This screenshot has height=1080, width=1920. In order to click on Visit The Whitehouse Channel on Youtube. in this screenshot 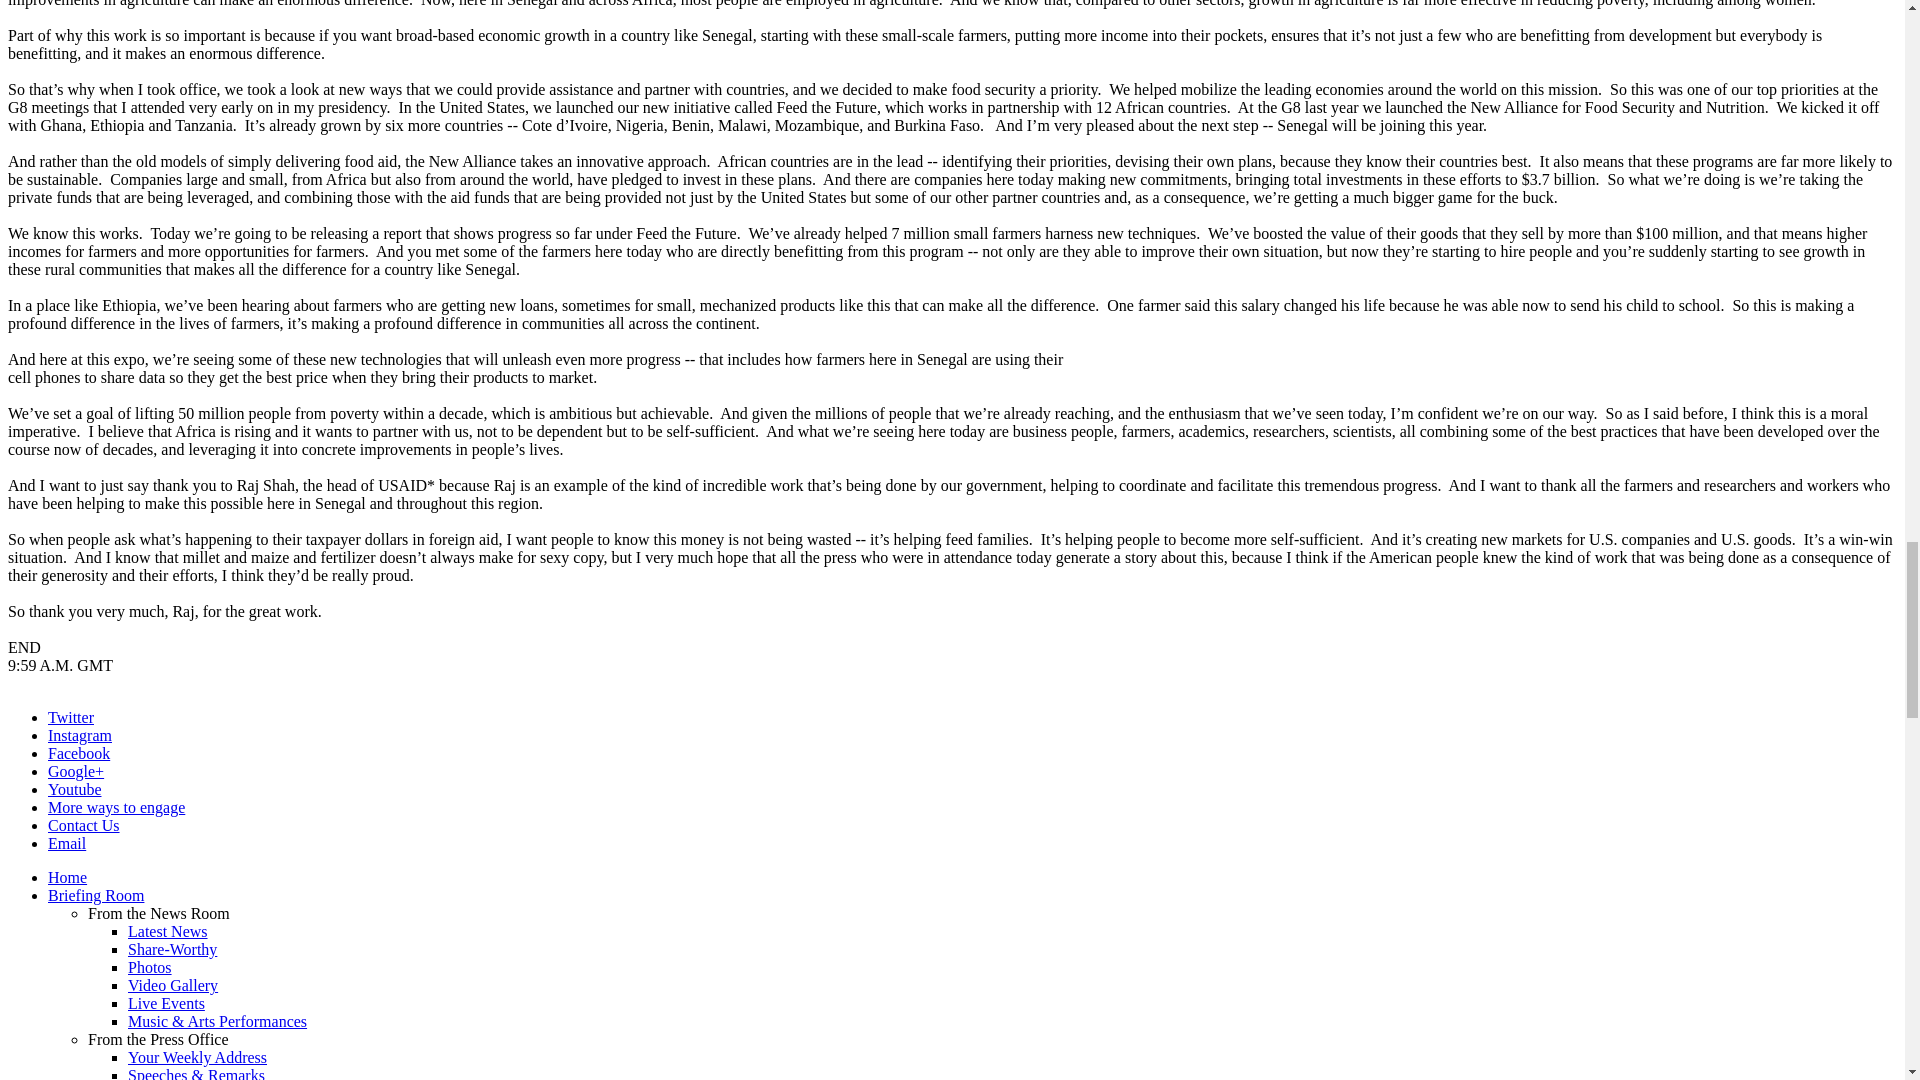, I will do `click(74, 789)`.